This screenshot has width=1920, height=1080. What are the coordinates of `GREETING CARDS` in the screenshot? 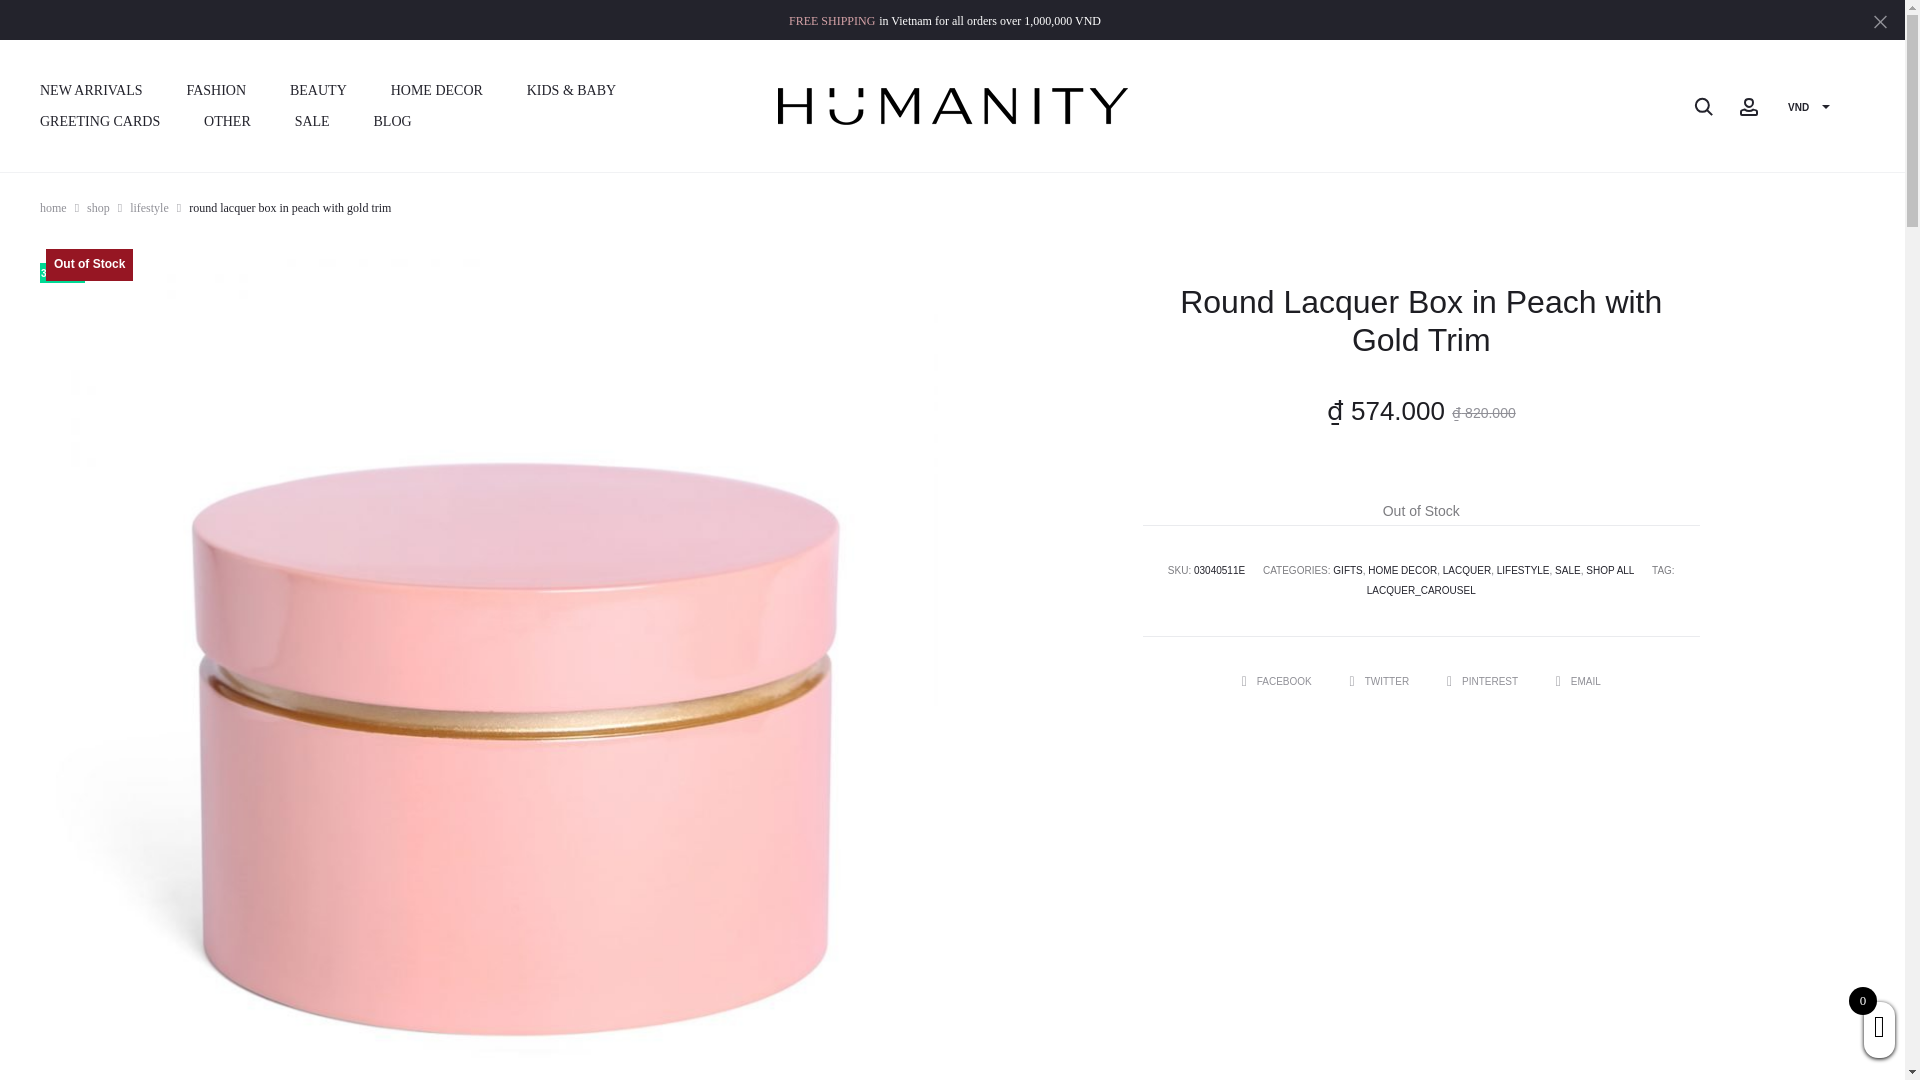 It's located at (100, 122).